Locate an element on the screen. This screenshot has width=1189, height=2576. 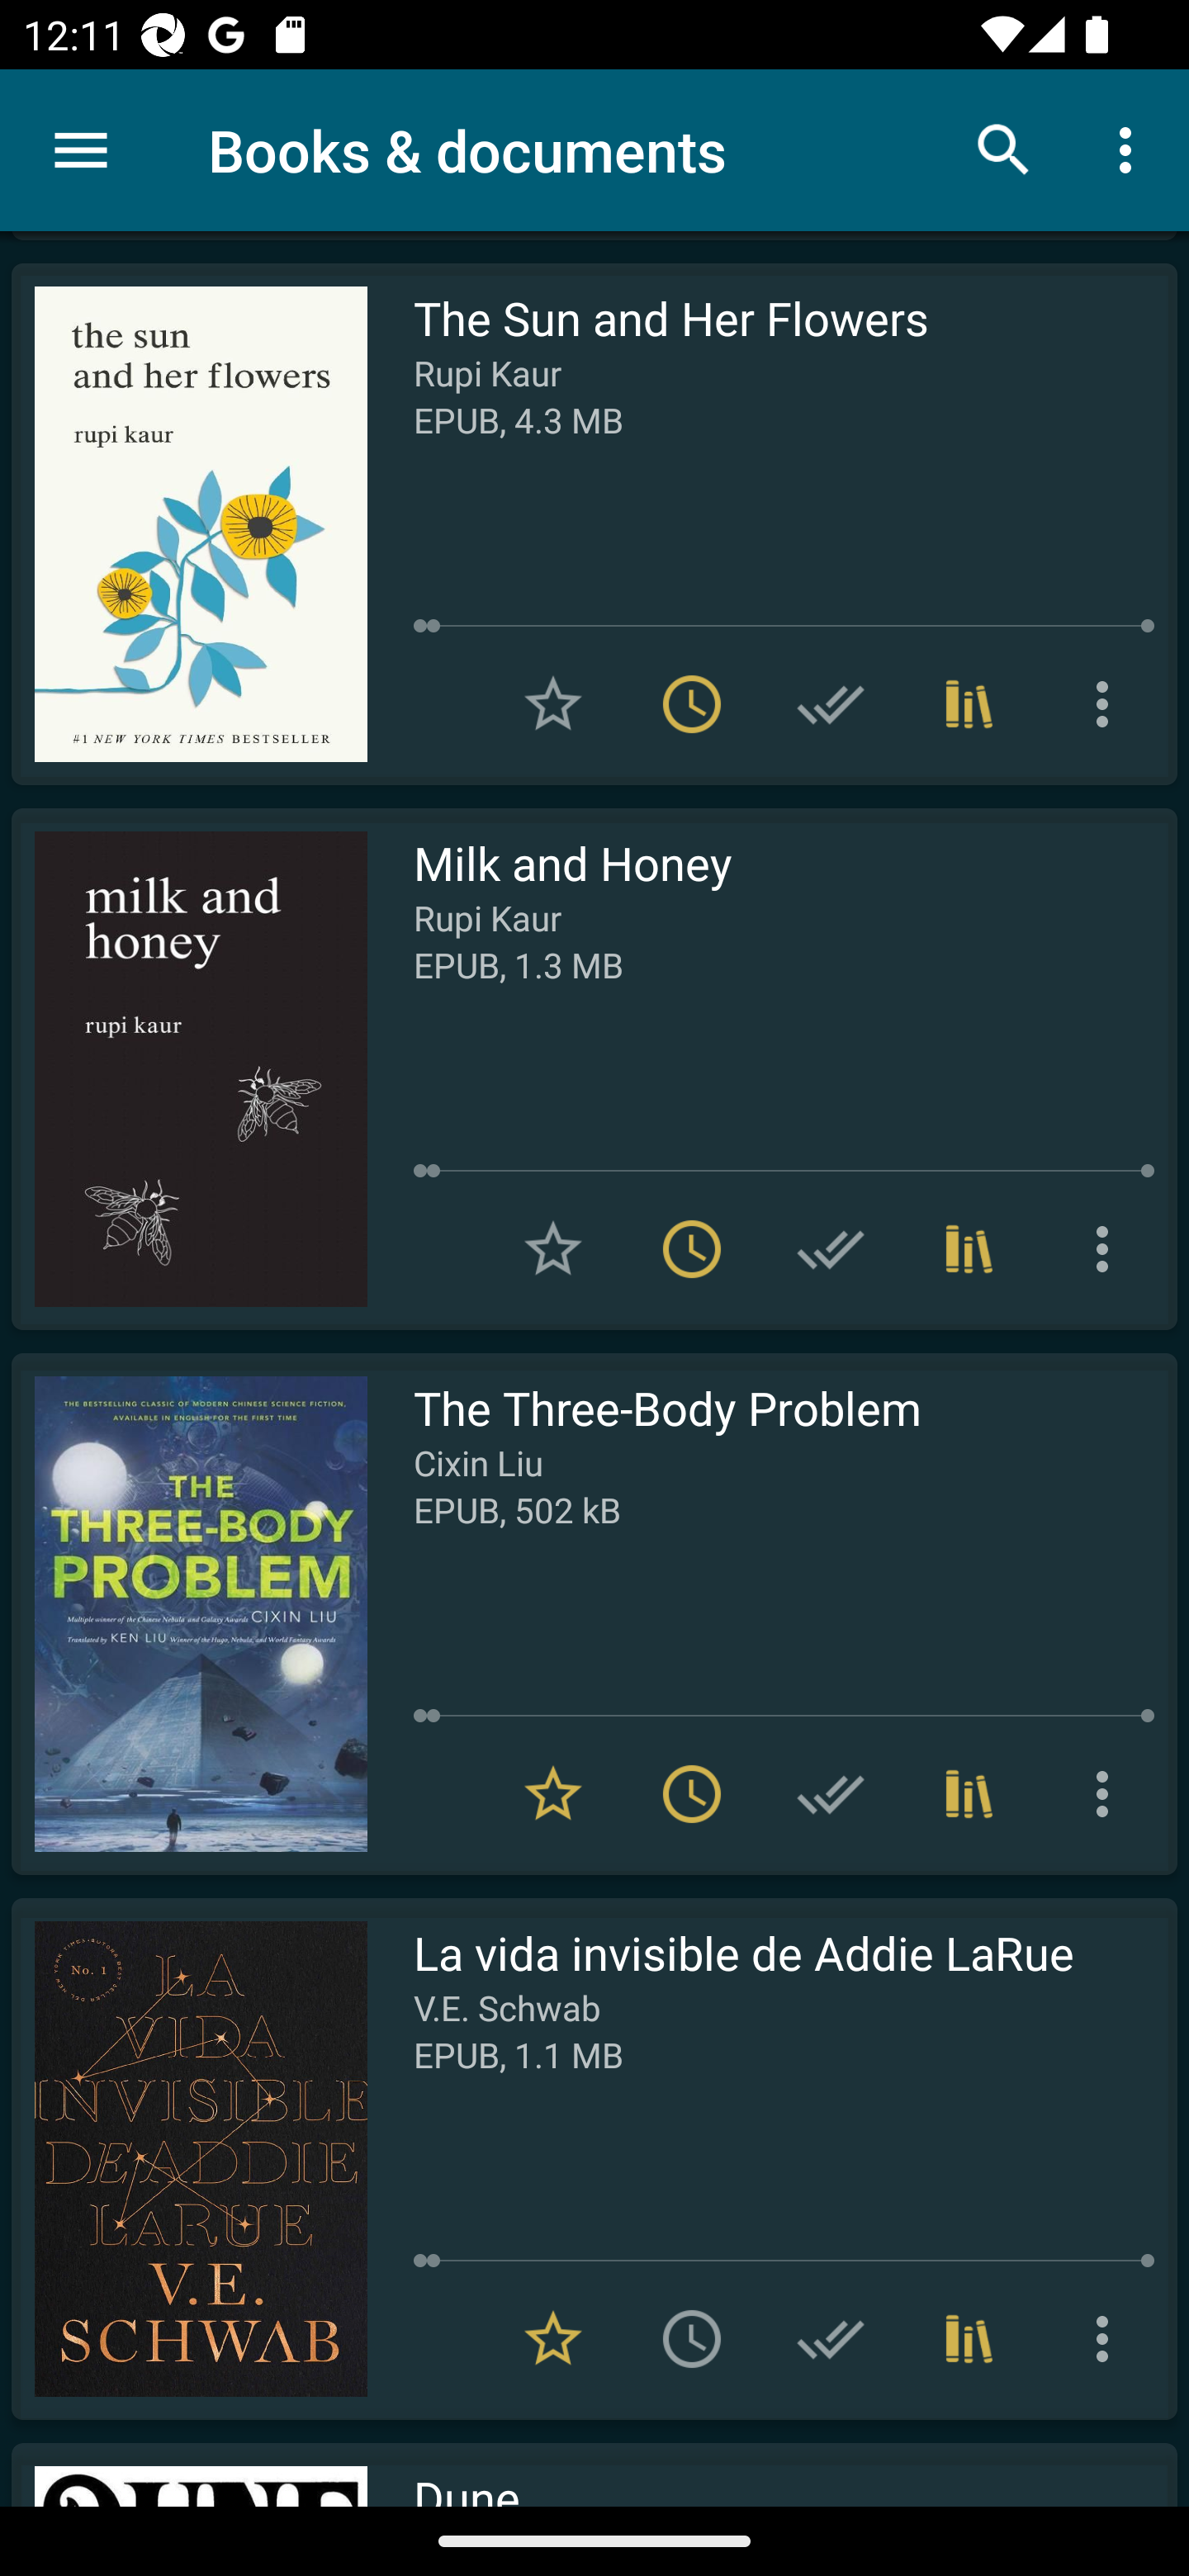
Read Milk and Honey is located at coordinates (189, 1068).